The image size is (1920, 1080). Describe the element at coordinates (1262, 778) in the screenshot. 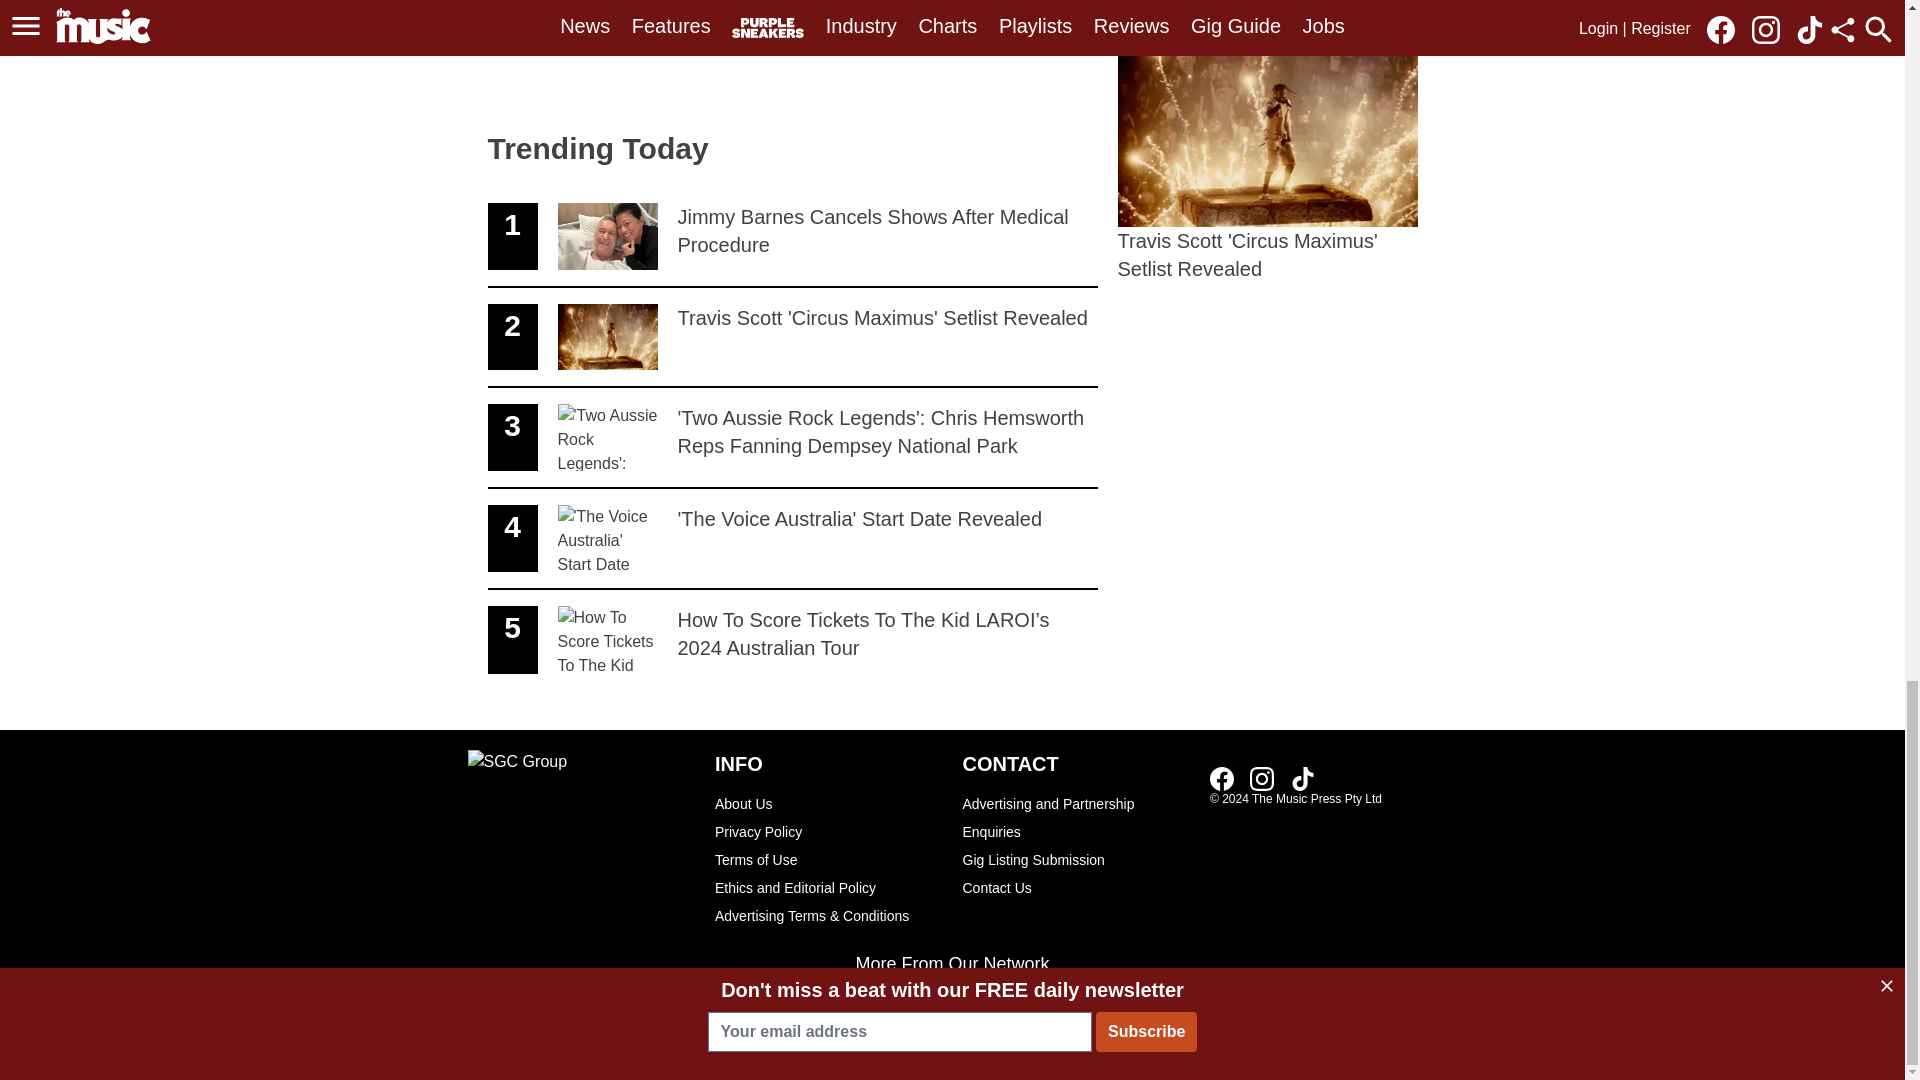

I see `About Us` at that location.